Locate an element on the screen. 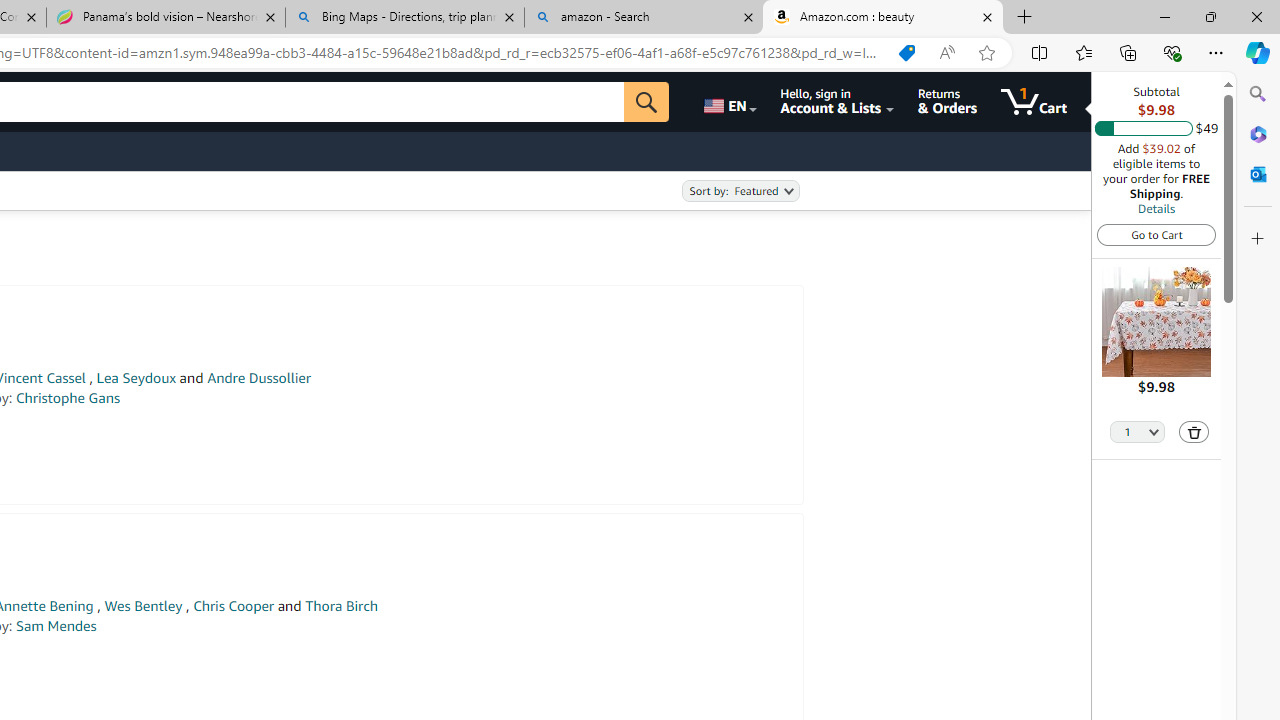  Andre Dussollier is located at coordinates (259, 378).